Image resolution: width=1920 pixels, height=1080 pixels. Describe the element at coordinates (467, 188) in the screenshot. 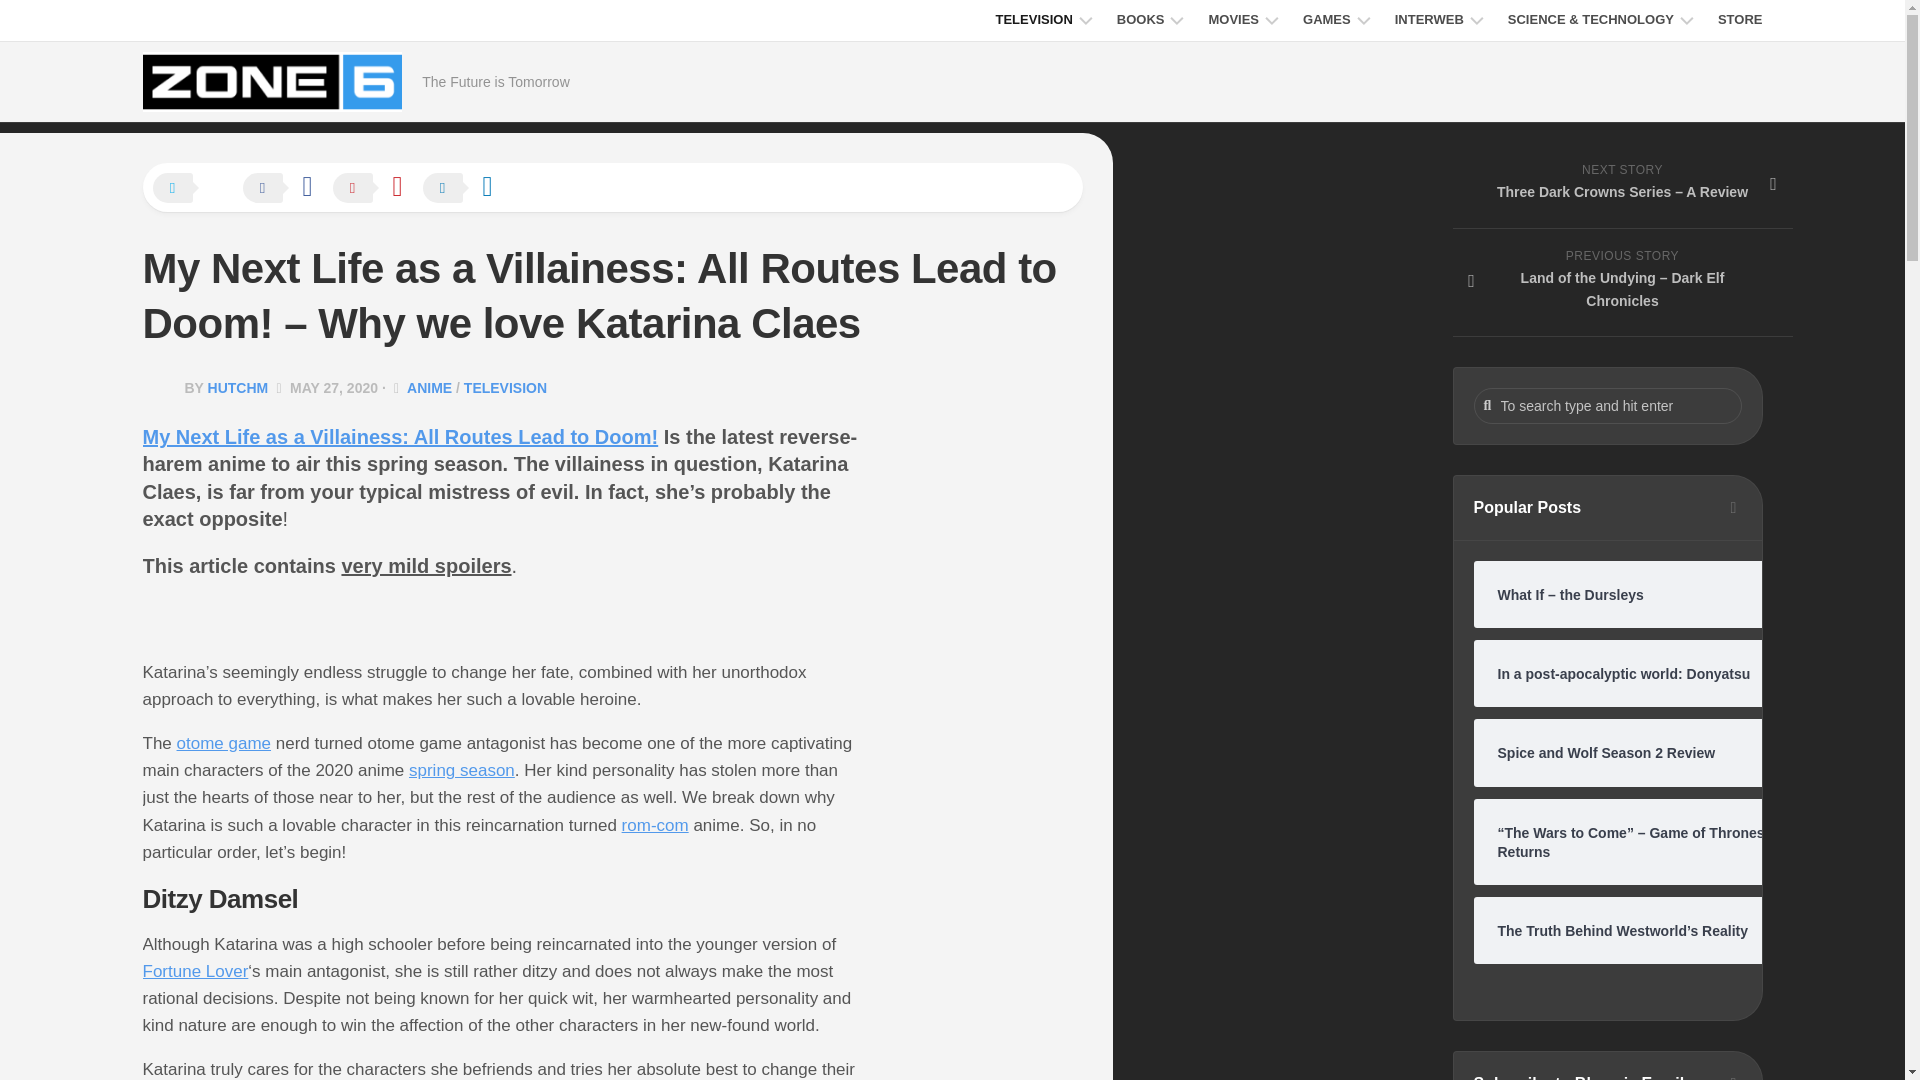

I see `Share on LinkedIn` at that location.